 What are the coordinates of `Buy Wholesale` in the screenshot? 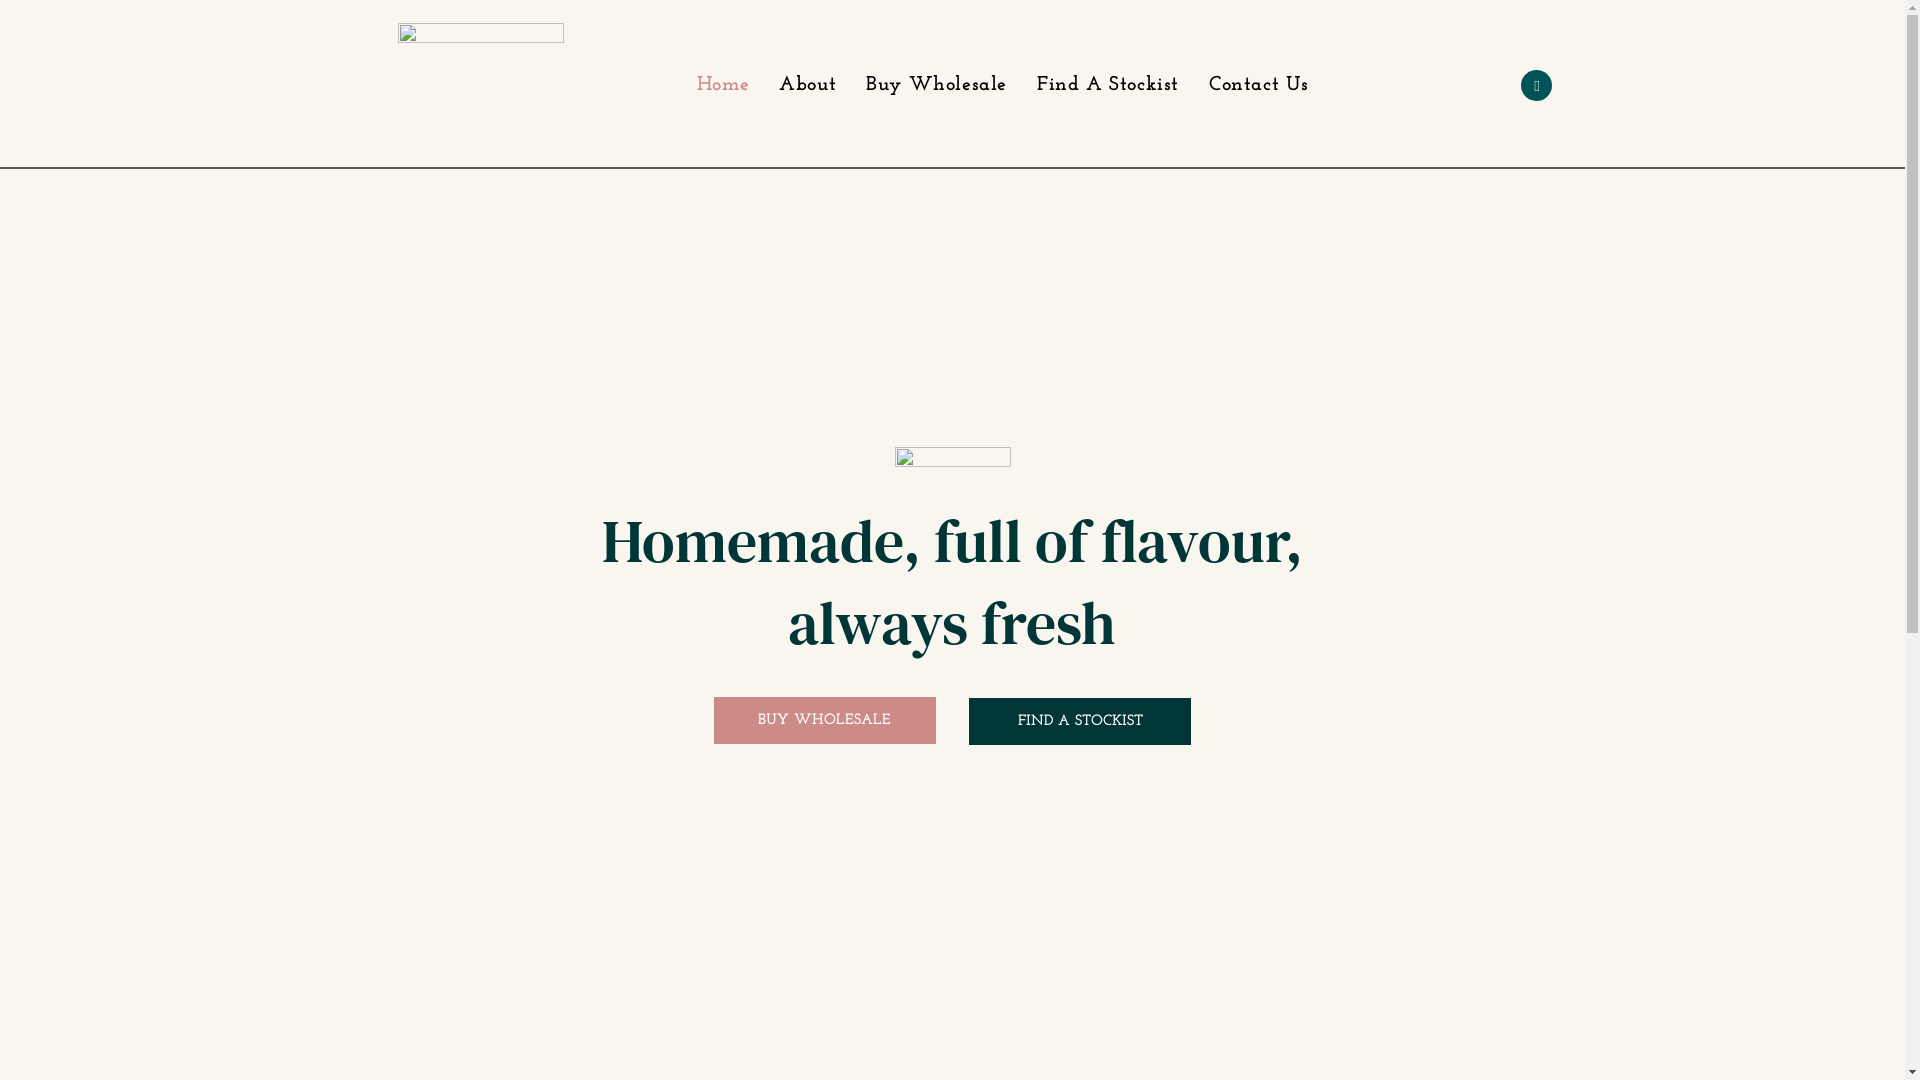 It's located at (936, 85).